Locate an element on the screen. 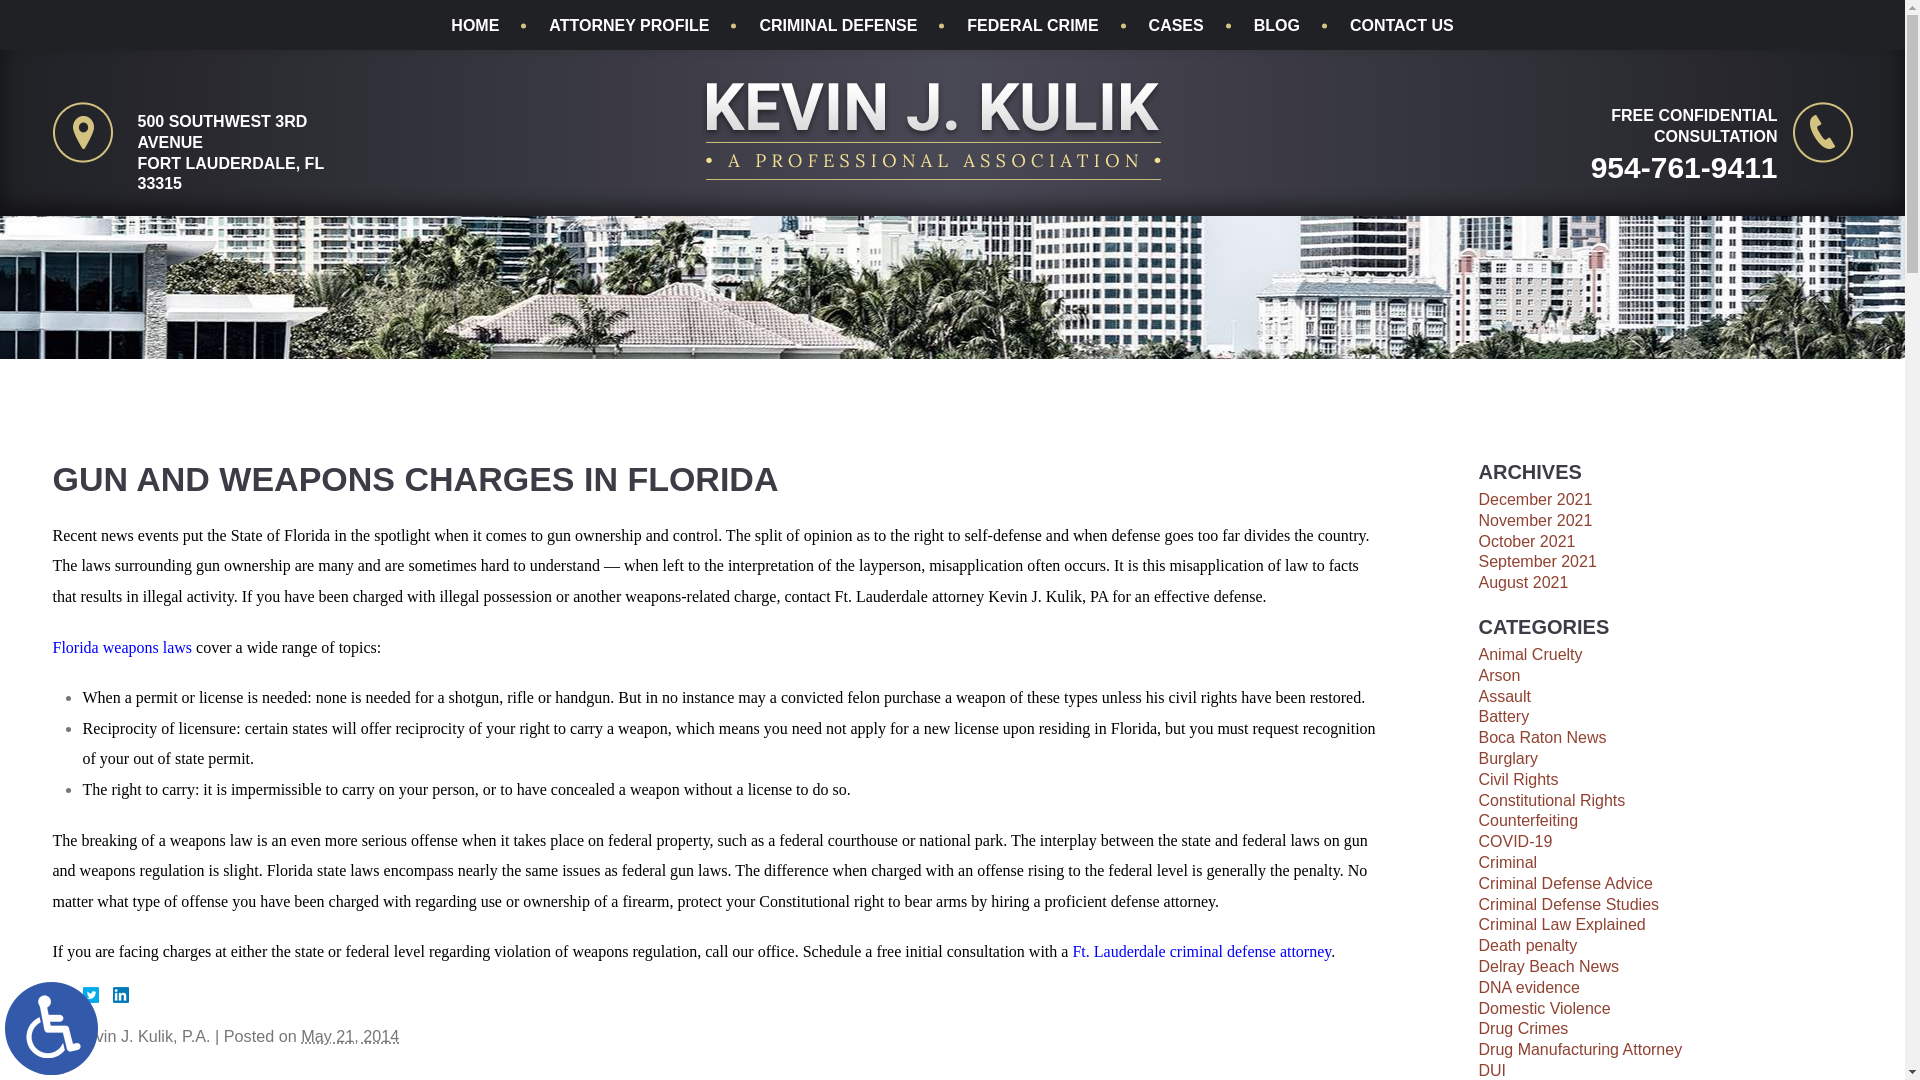 This screenshot has width=1920, height=1080. 954-761-9411 is located at coordinates (1637, 166).